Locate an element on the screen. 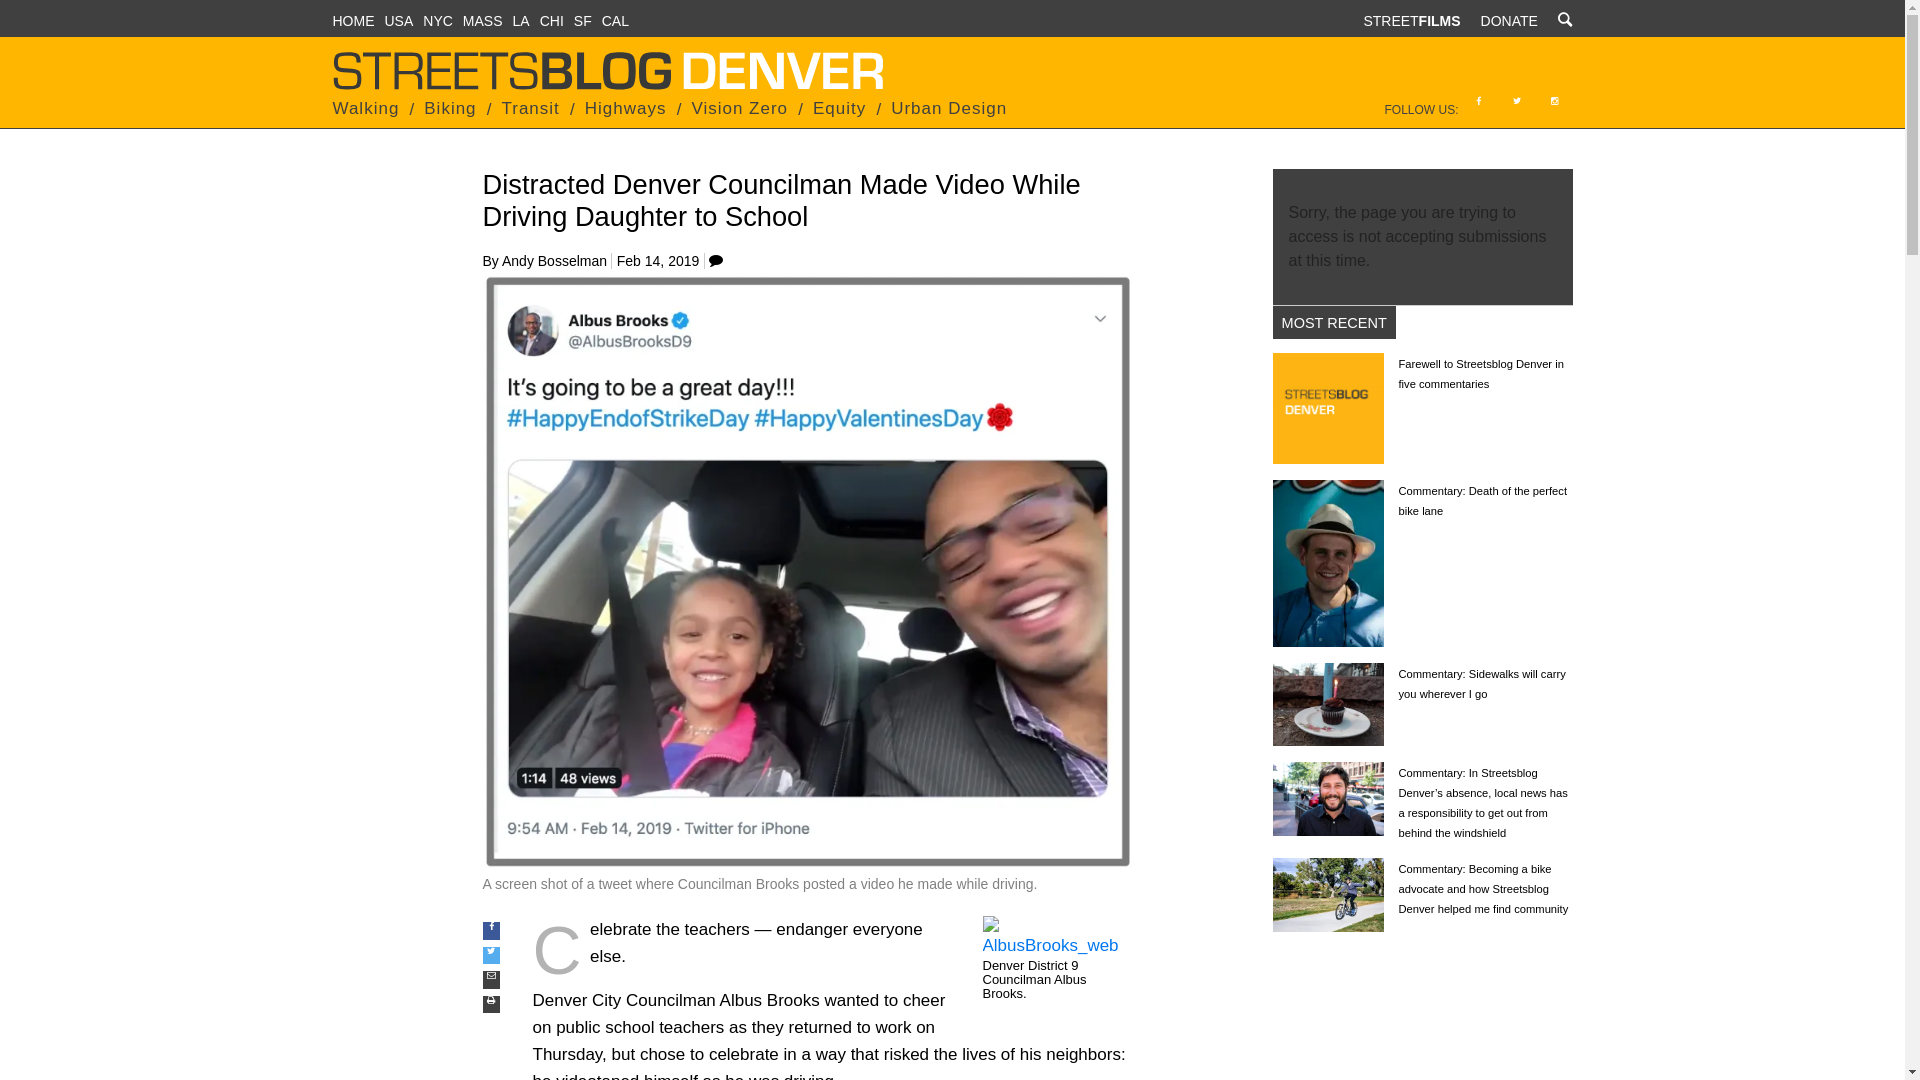 The height and width of the screenshot is (1080, 1920). DONATE is located at coordinates (1508, 20).